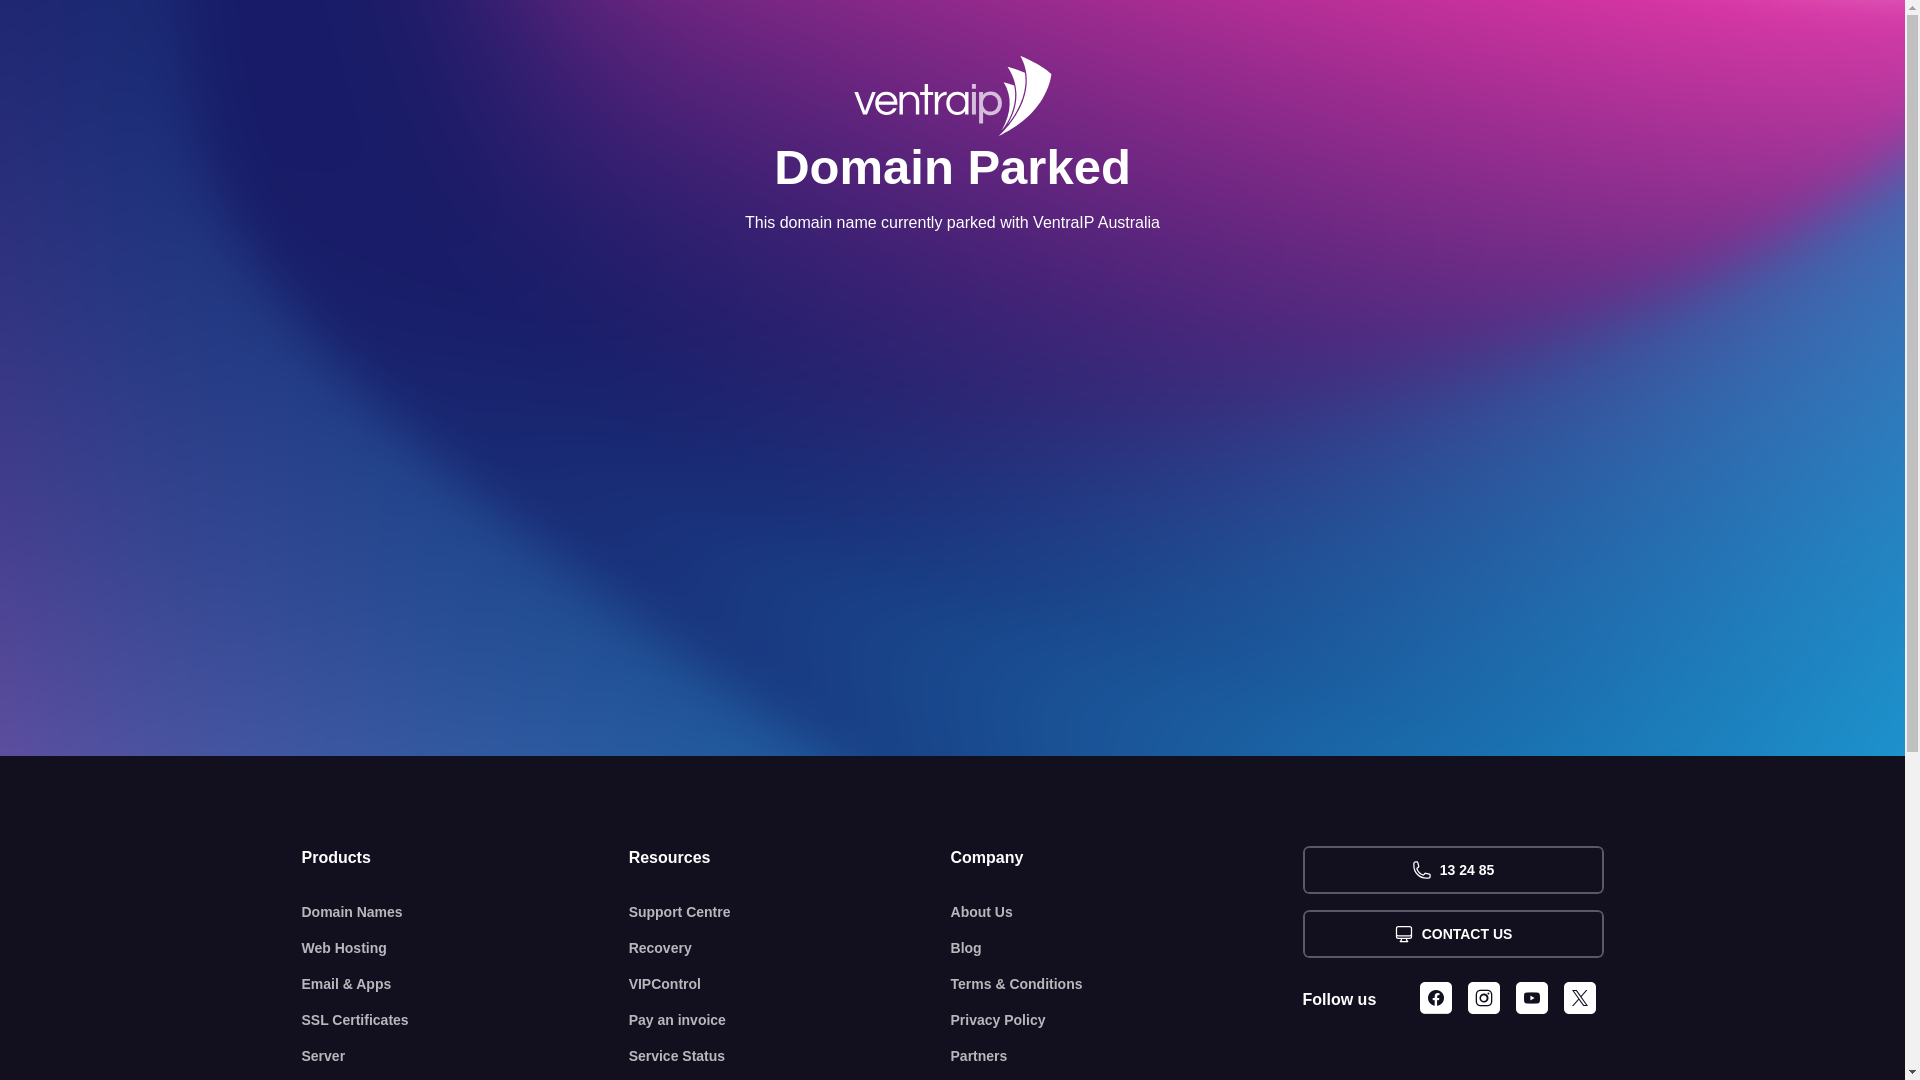 The image size is (1920, 1080). I want to click on Email & Apps, so click(466, 984).